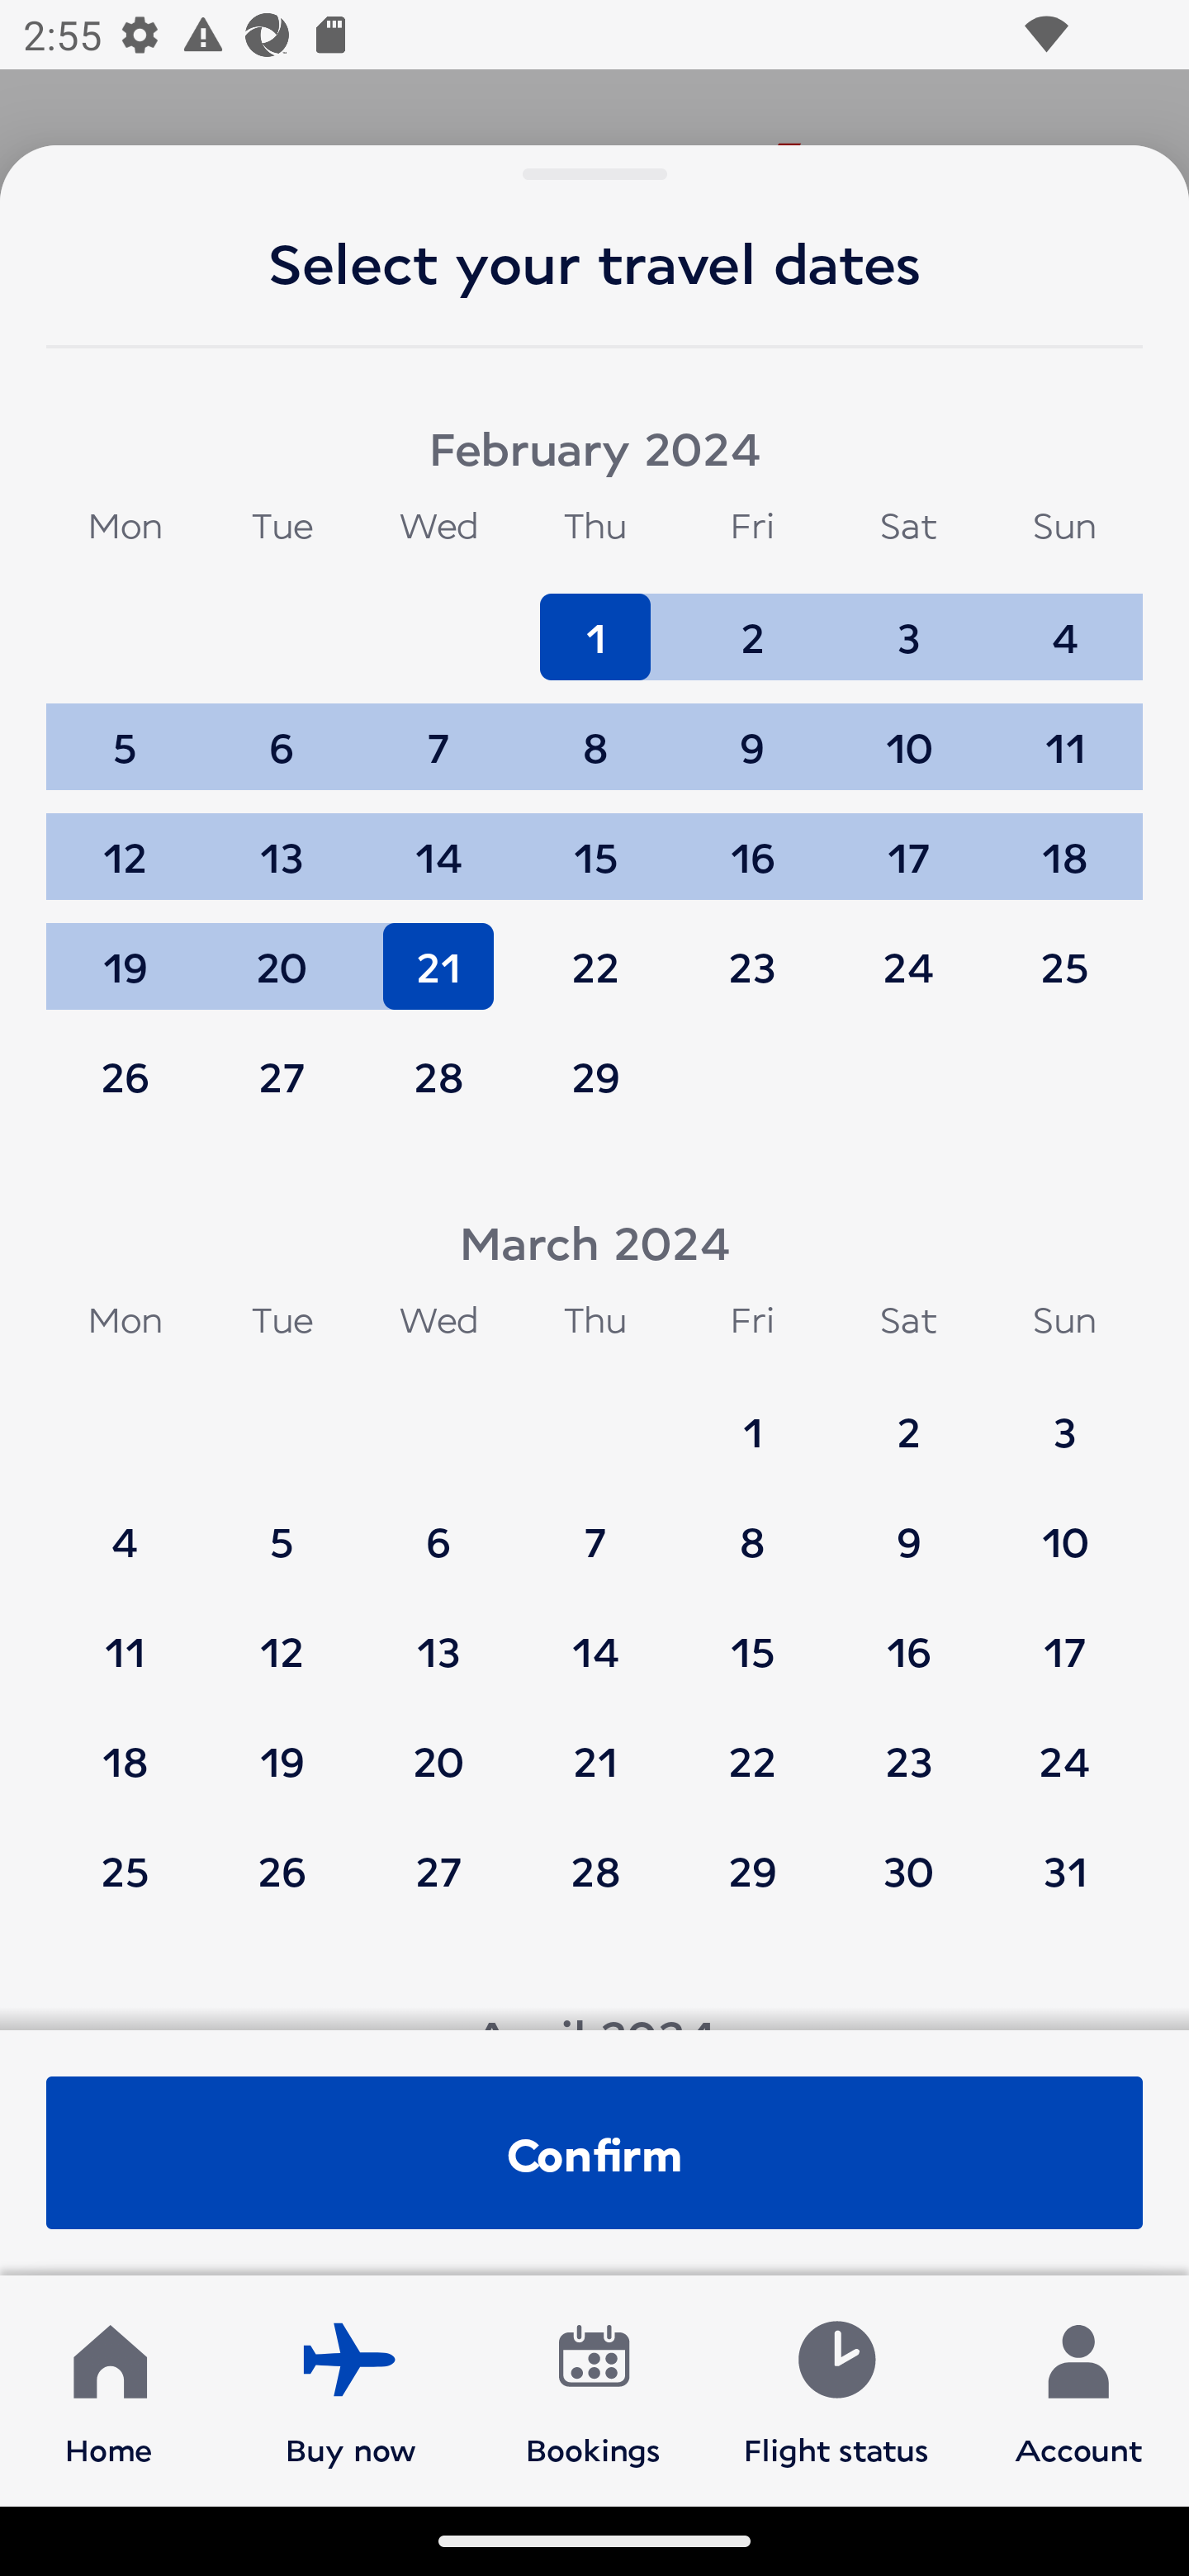 Image resolution: width=1189 pixels, height=2576 pixels. I want to click on 17, so click(1064, 1636).